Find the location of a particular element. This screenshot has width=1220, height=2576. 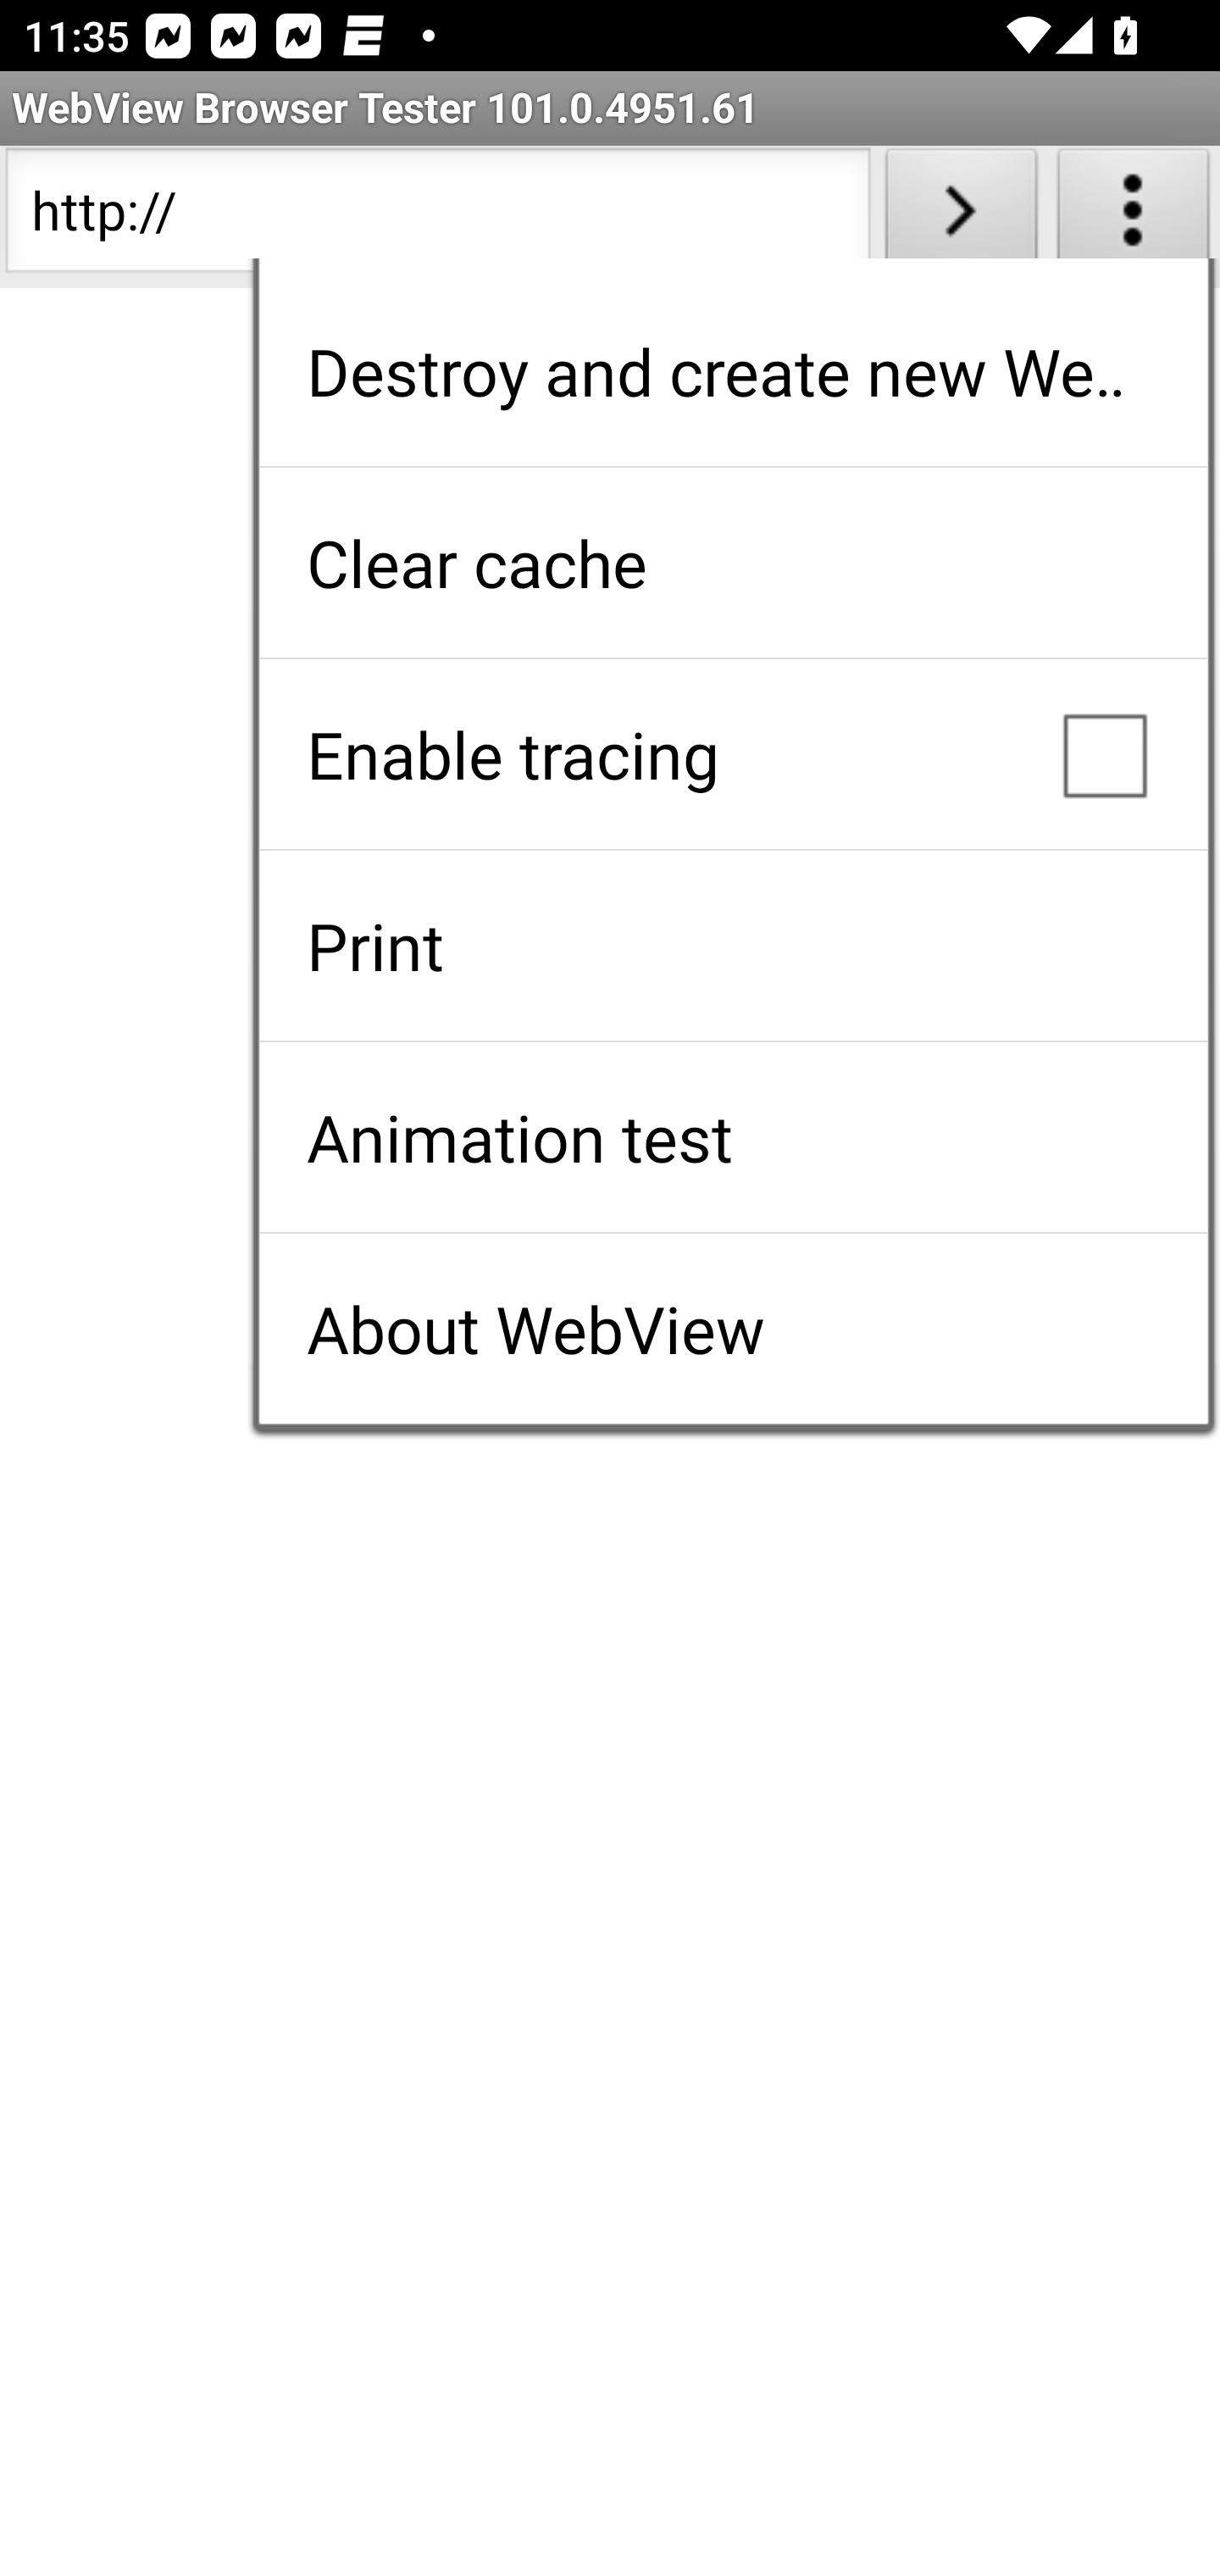

Print is located at coordinates (733, 946).